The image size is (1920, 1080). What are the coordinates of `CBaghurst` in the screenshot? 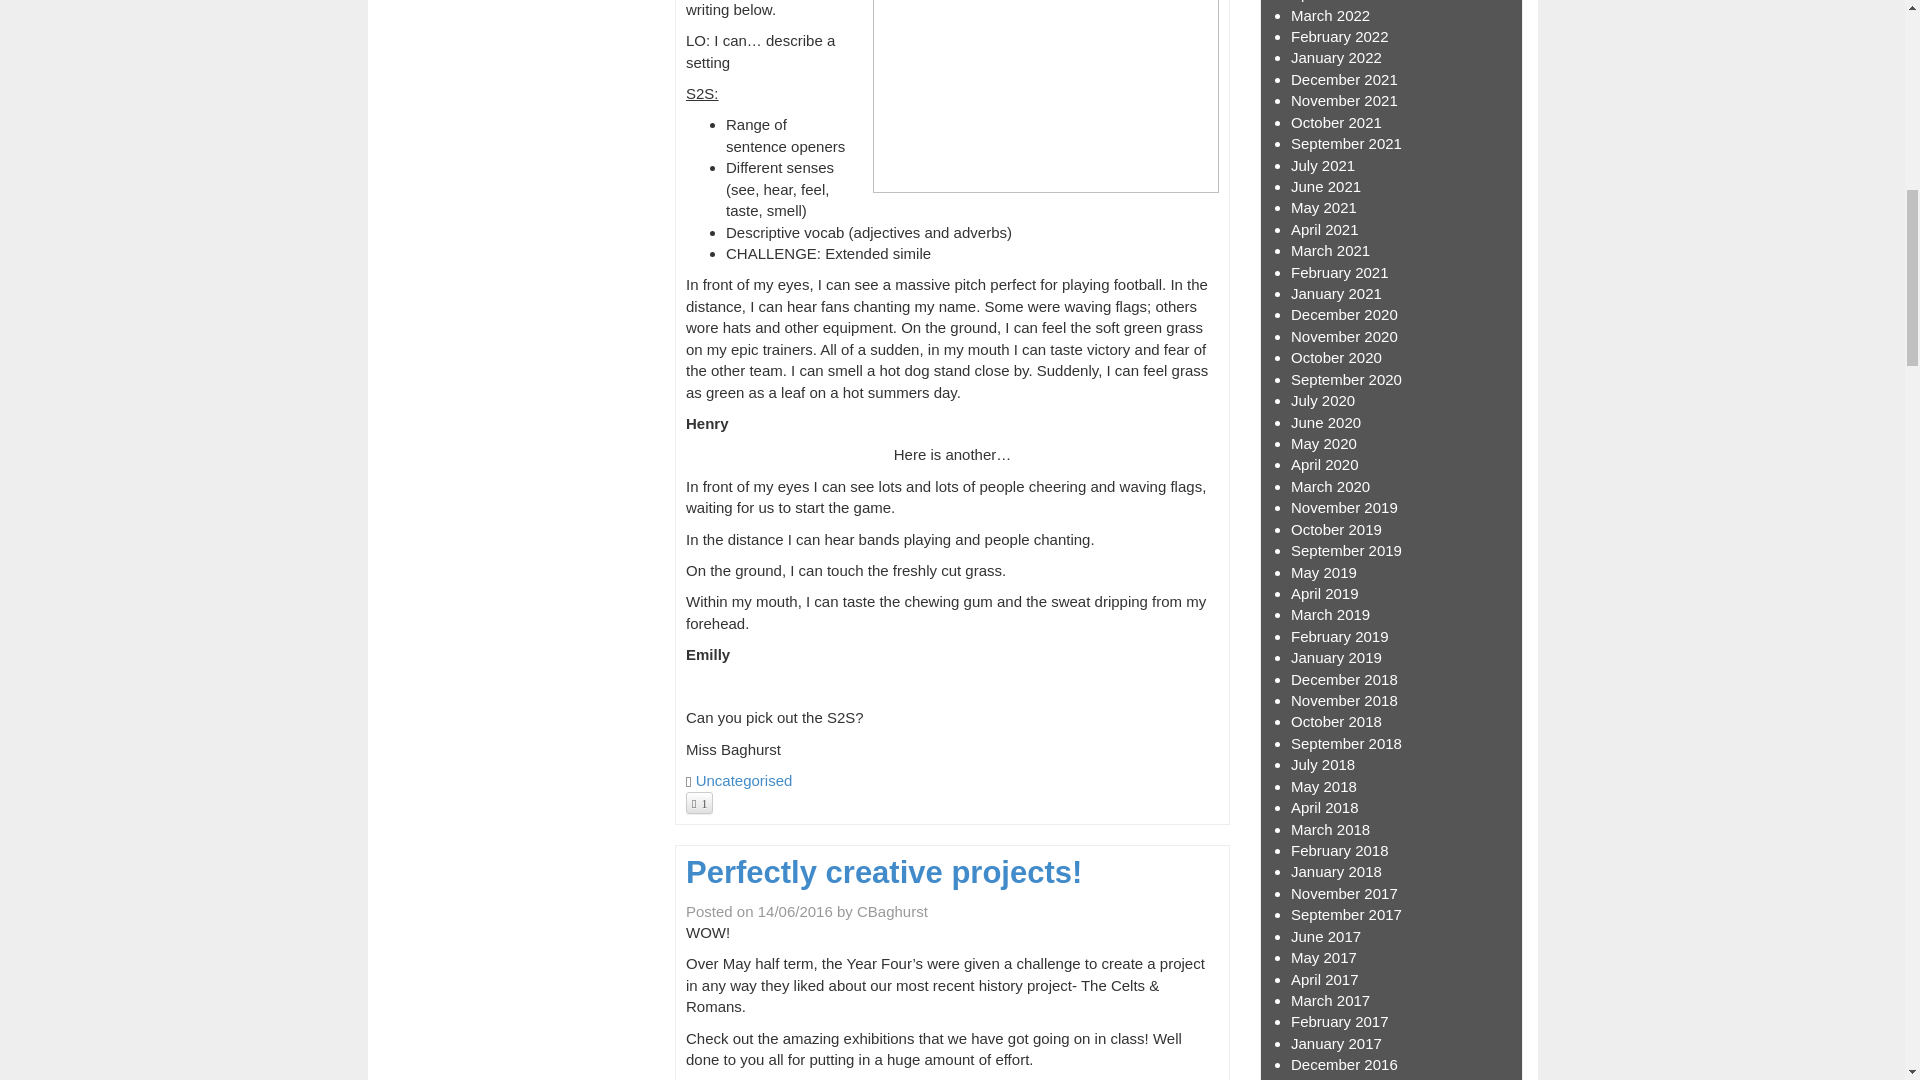 It's located at (892, 911).